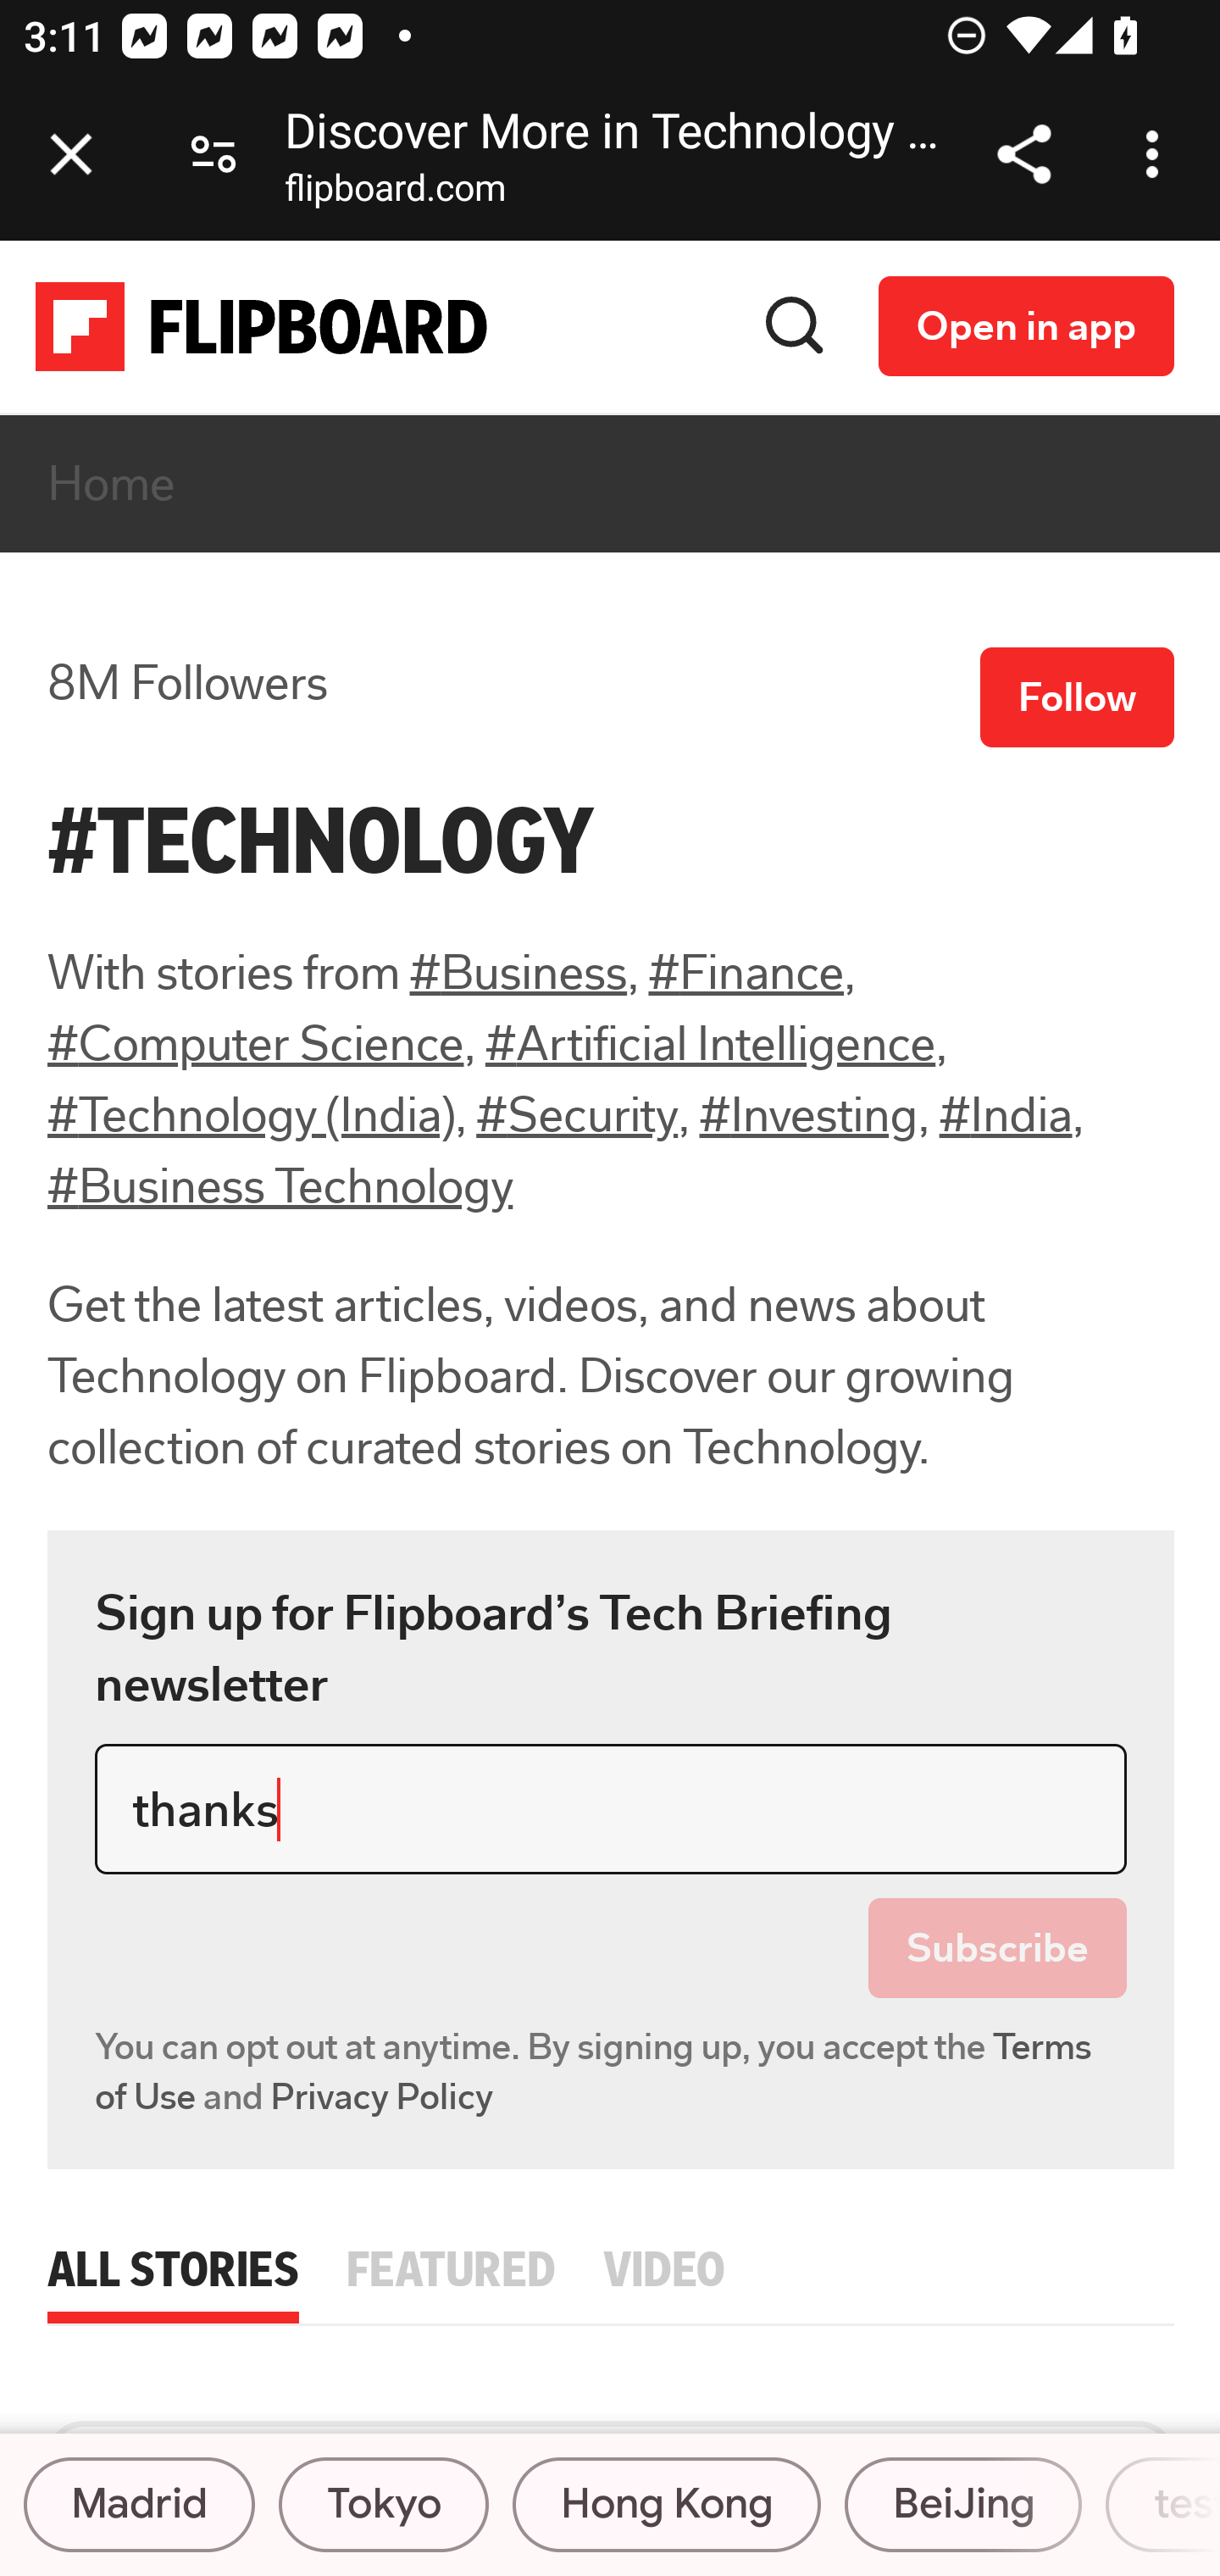  Describe the element at coordinates (382, 2096) in the screenshot. I see `Privacy Policy` at that location.